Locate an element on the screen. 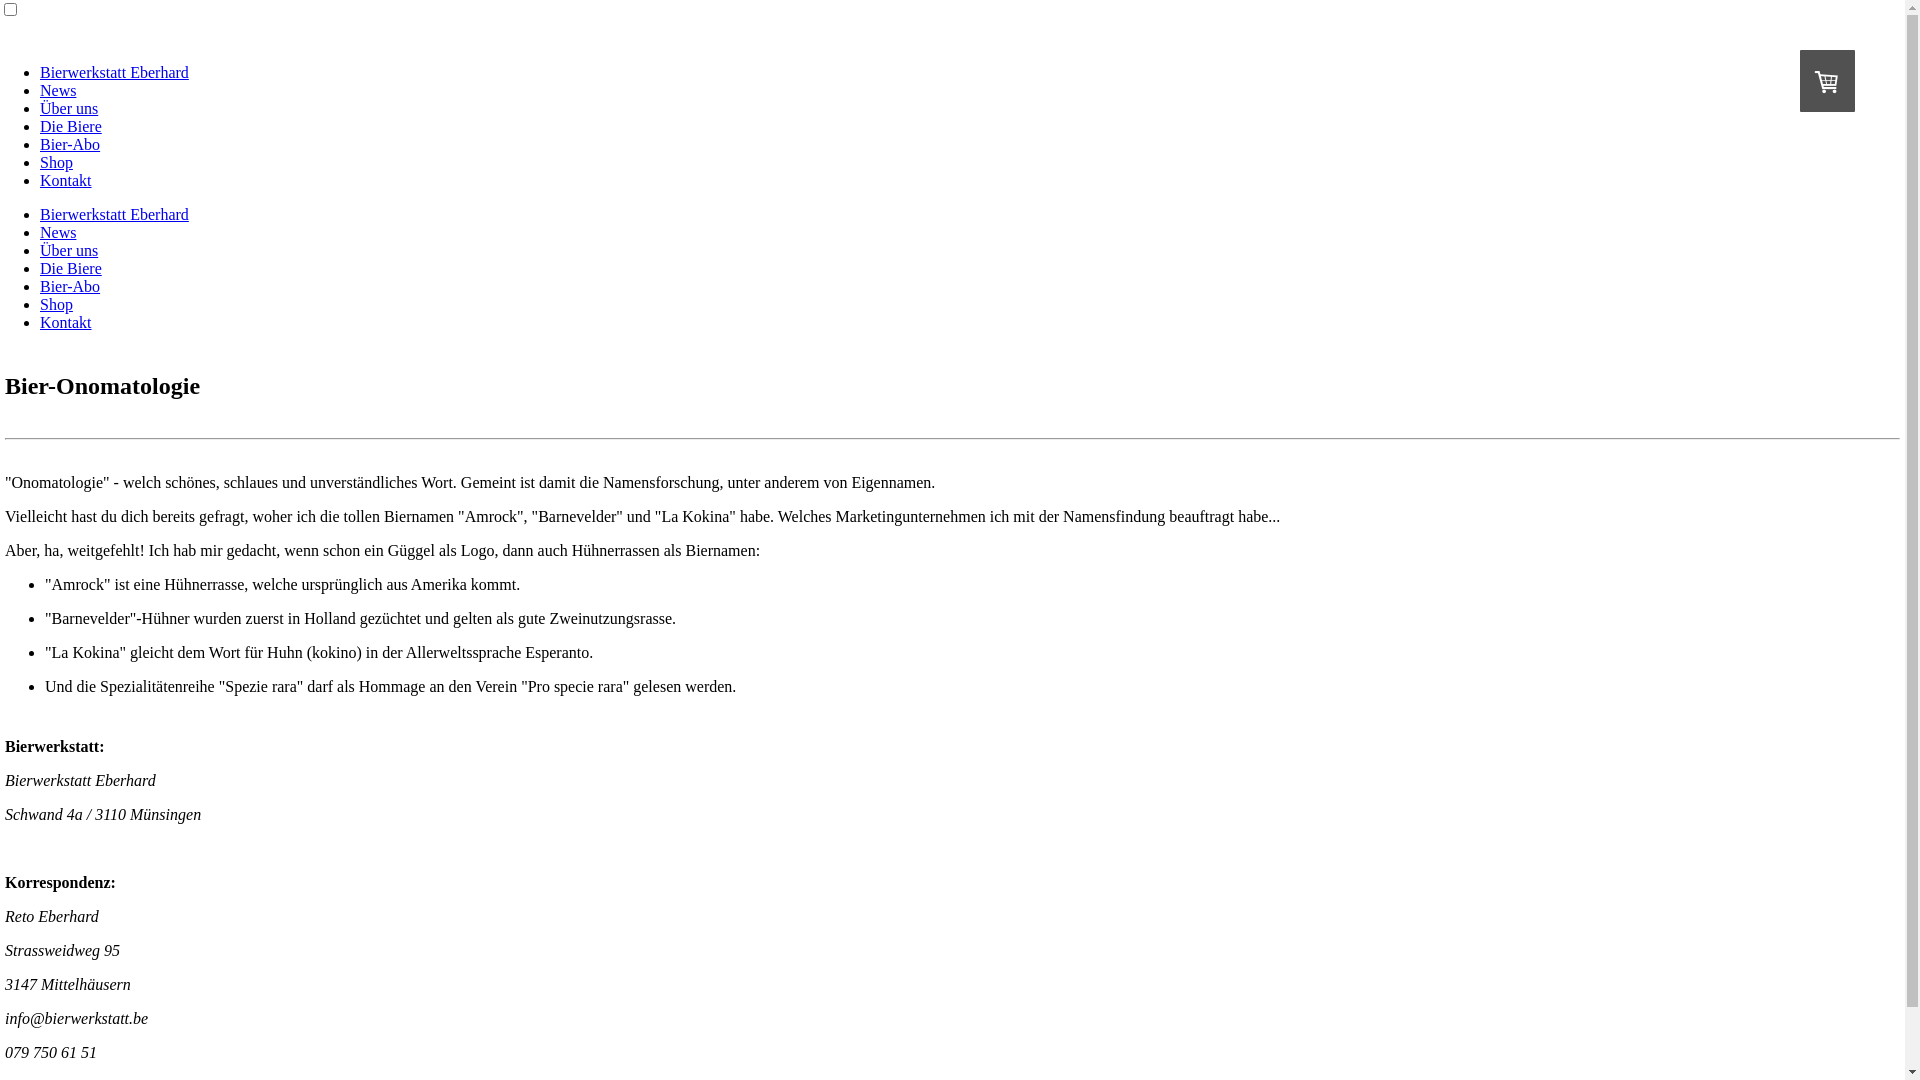  Bierwerkstatt Eberhard is located at coordinates (114, 72).